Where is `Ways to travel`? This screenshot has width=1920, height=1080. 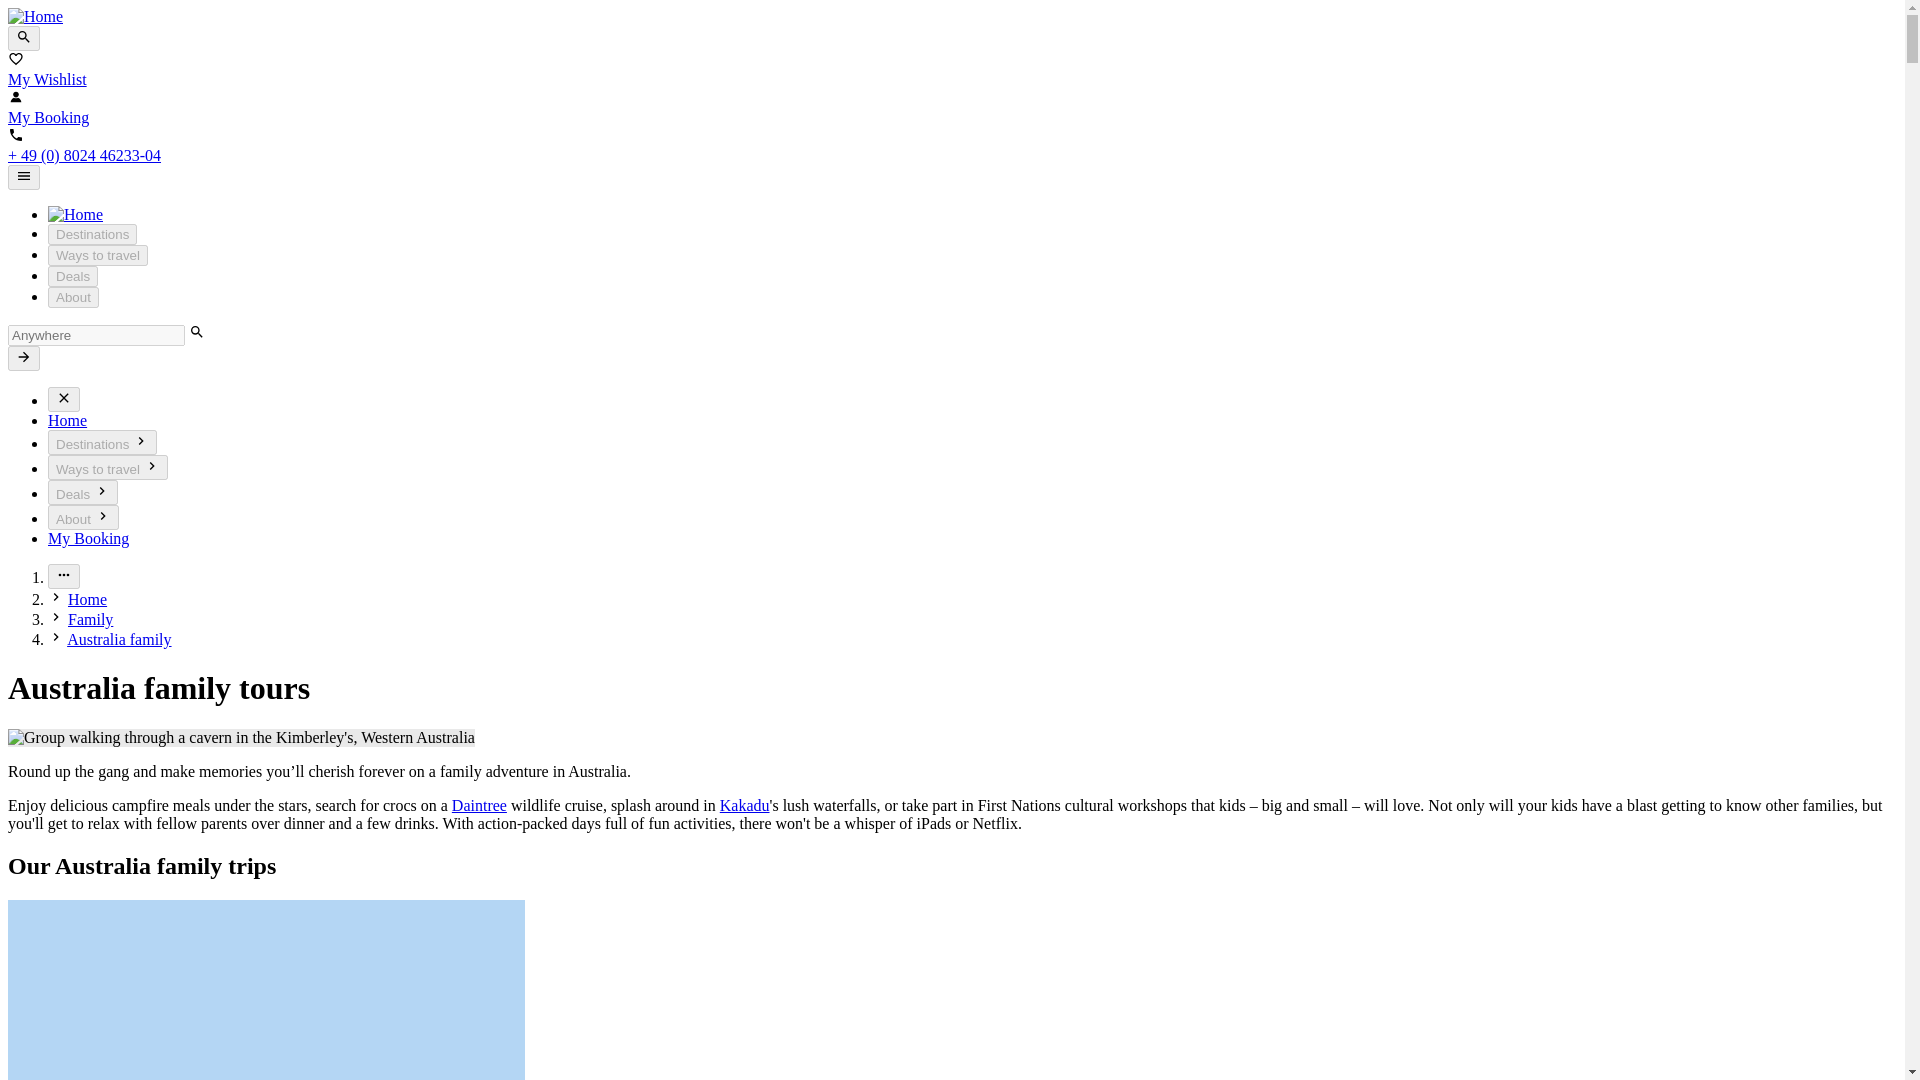
Ways to travel is located at coordinates (108, 466).